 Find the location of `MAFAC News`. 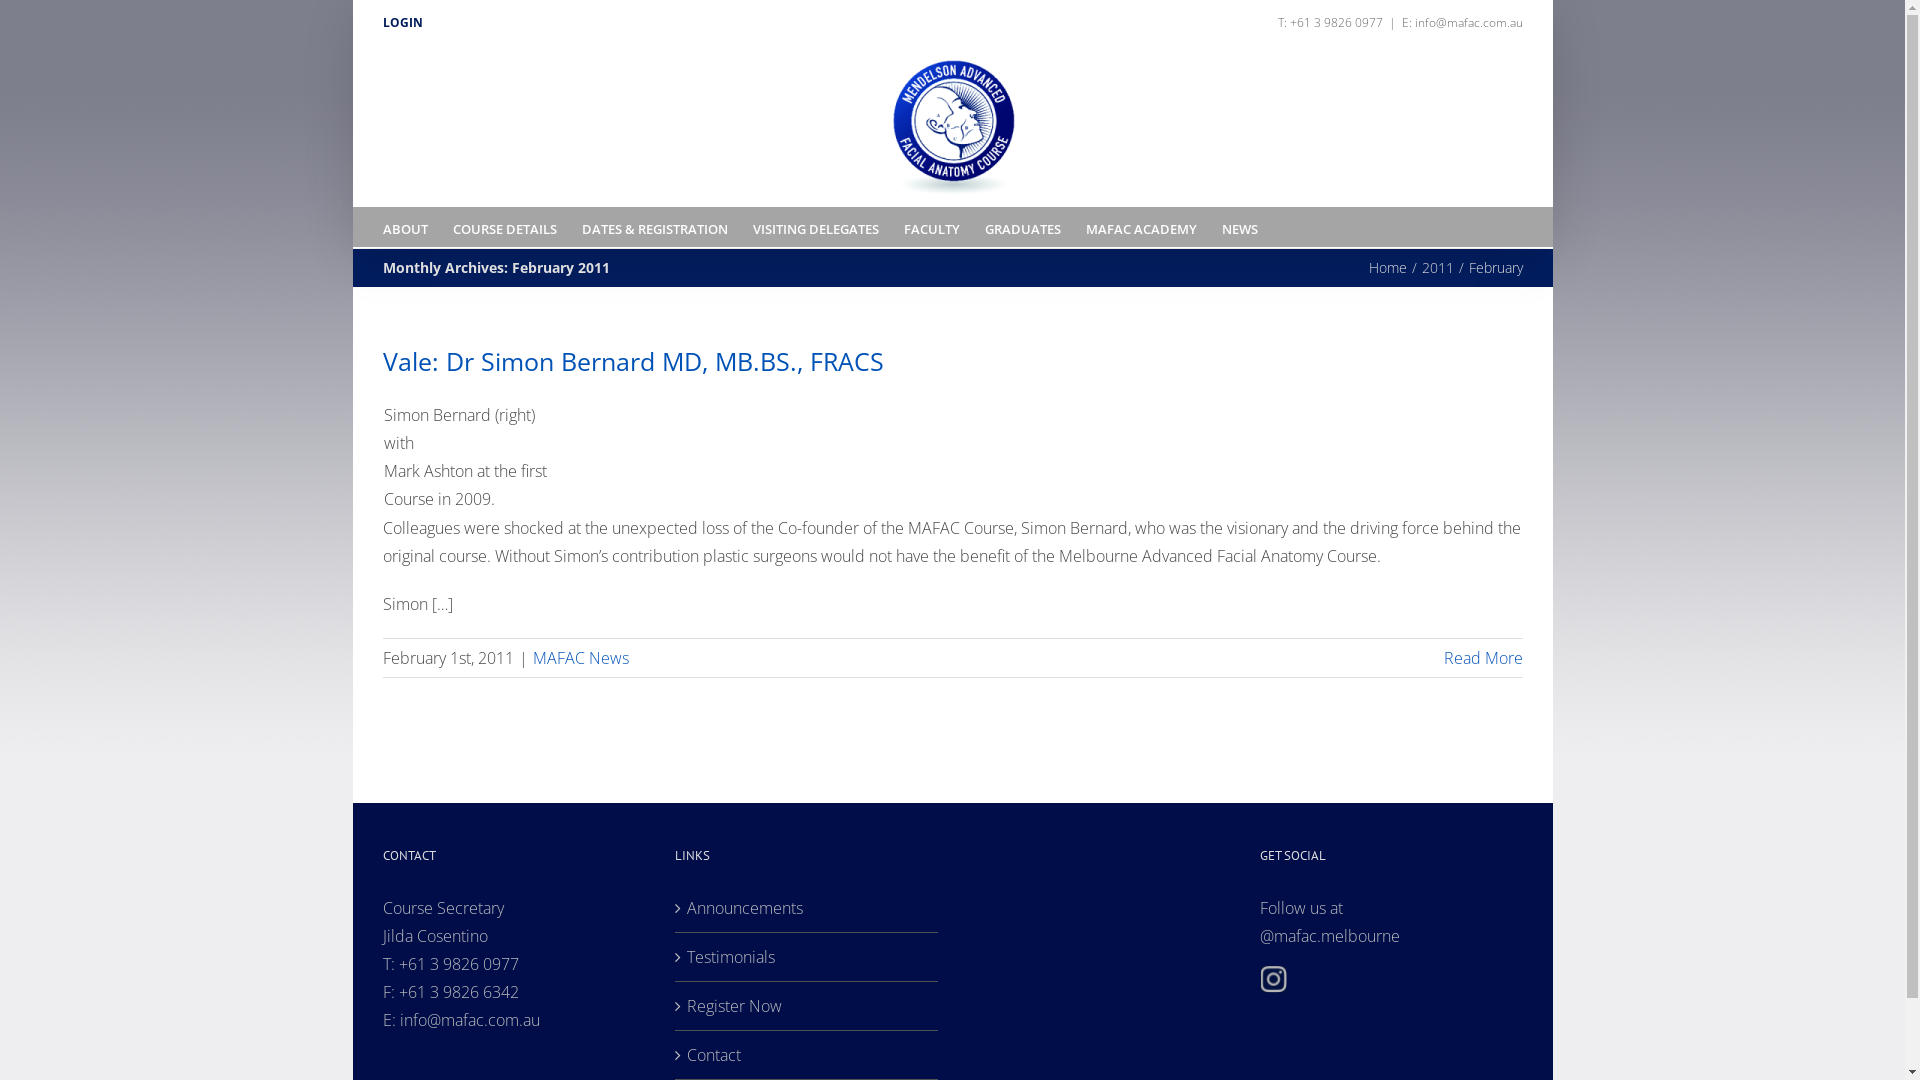

MAFAC News is located at coordinates (580, 658).